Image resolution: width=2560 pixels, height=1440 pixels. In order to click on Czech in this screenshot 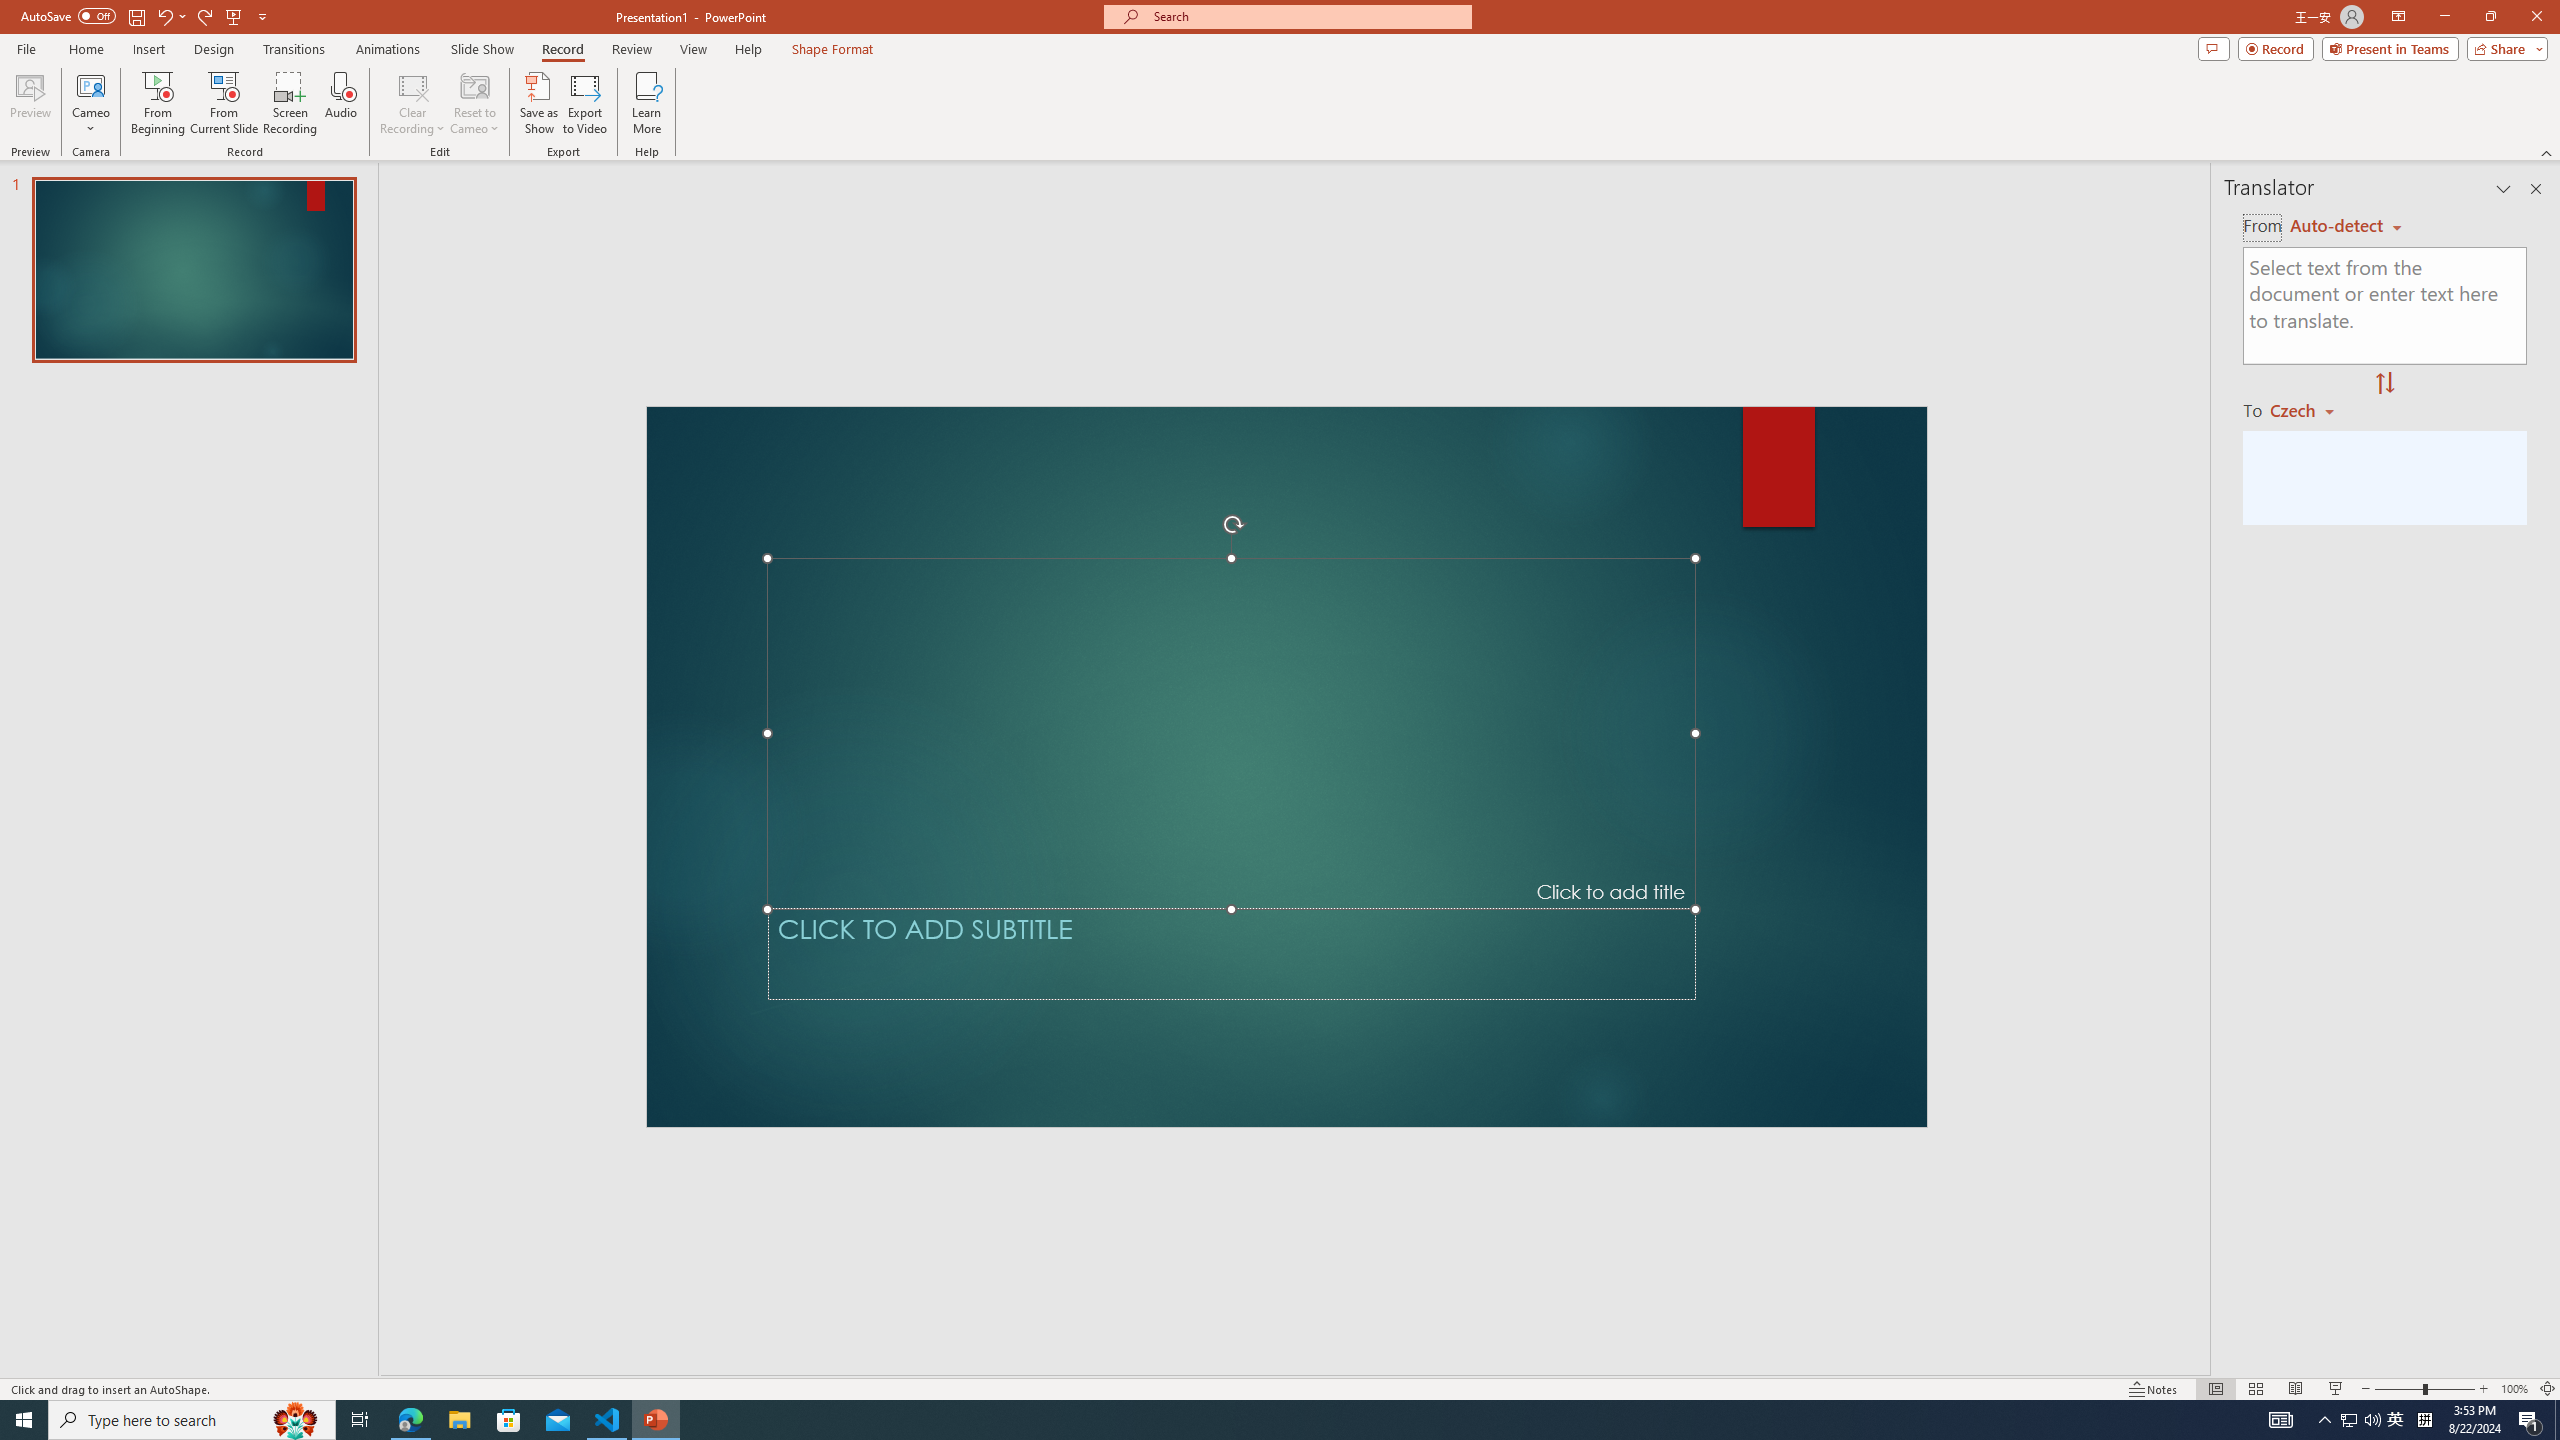, I will do `click(2310, 409)`.